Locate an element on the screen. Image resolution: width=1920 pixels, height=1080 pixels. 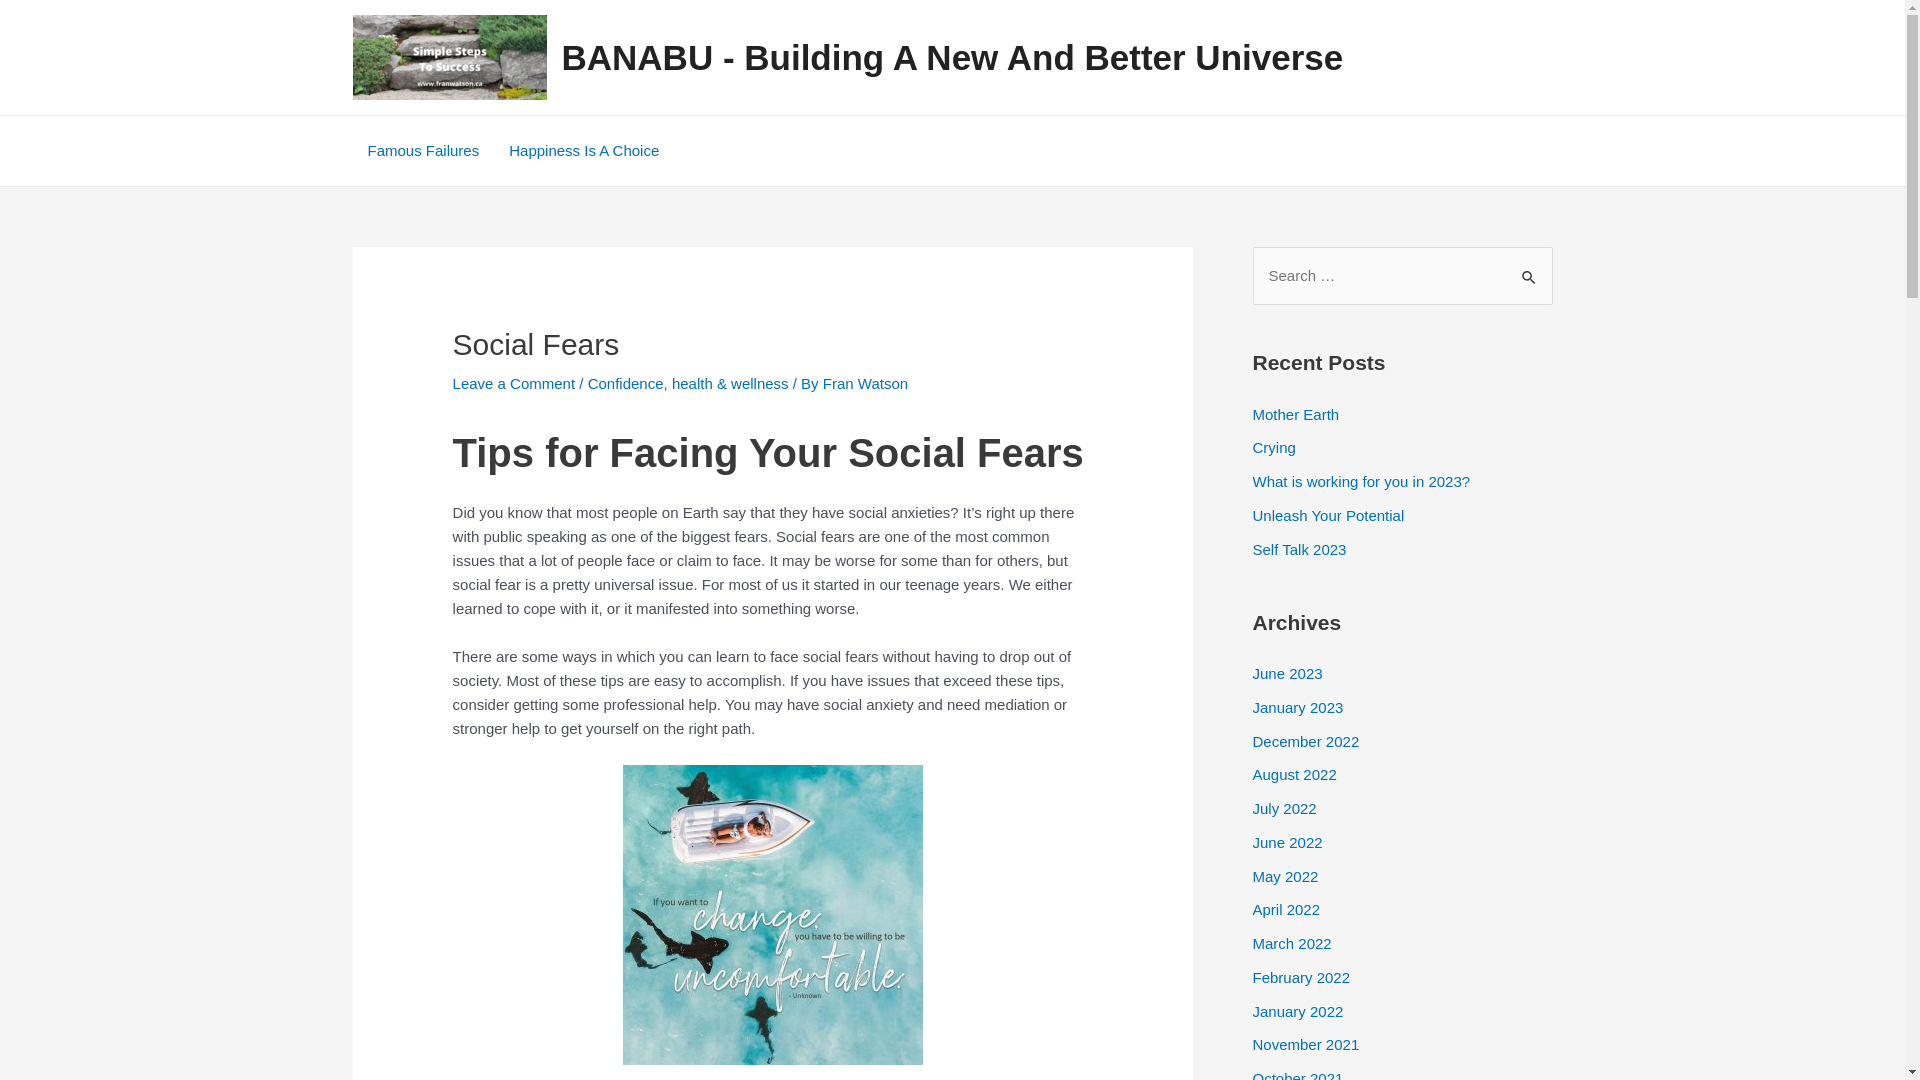
April 2022 is located at coordinates (1286, 910).